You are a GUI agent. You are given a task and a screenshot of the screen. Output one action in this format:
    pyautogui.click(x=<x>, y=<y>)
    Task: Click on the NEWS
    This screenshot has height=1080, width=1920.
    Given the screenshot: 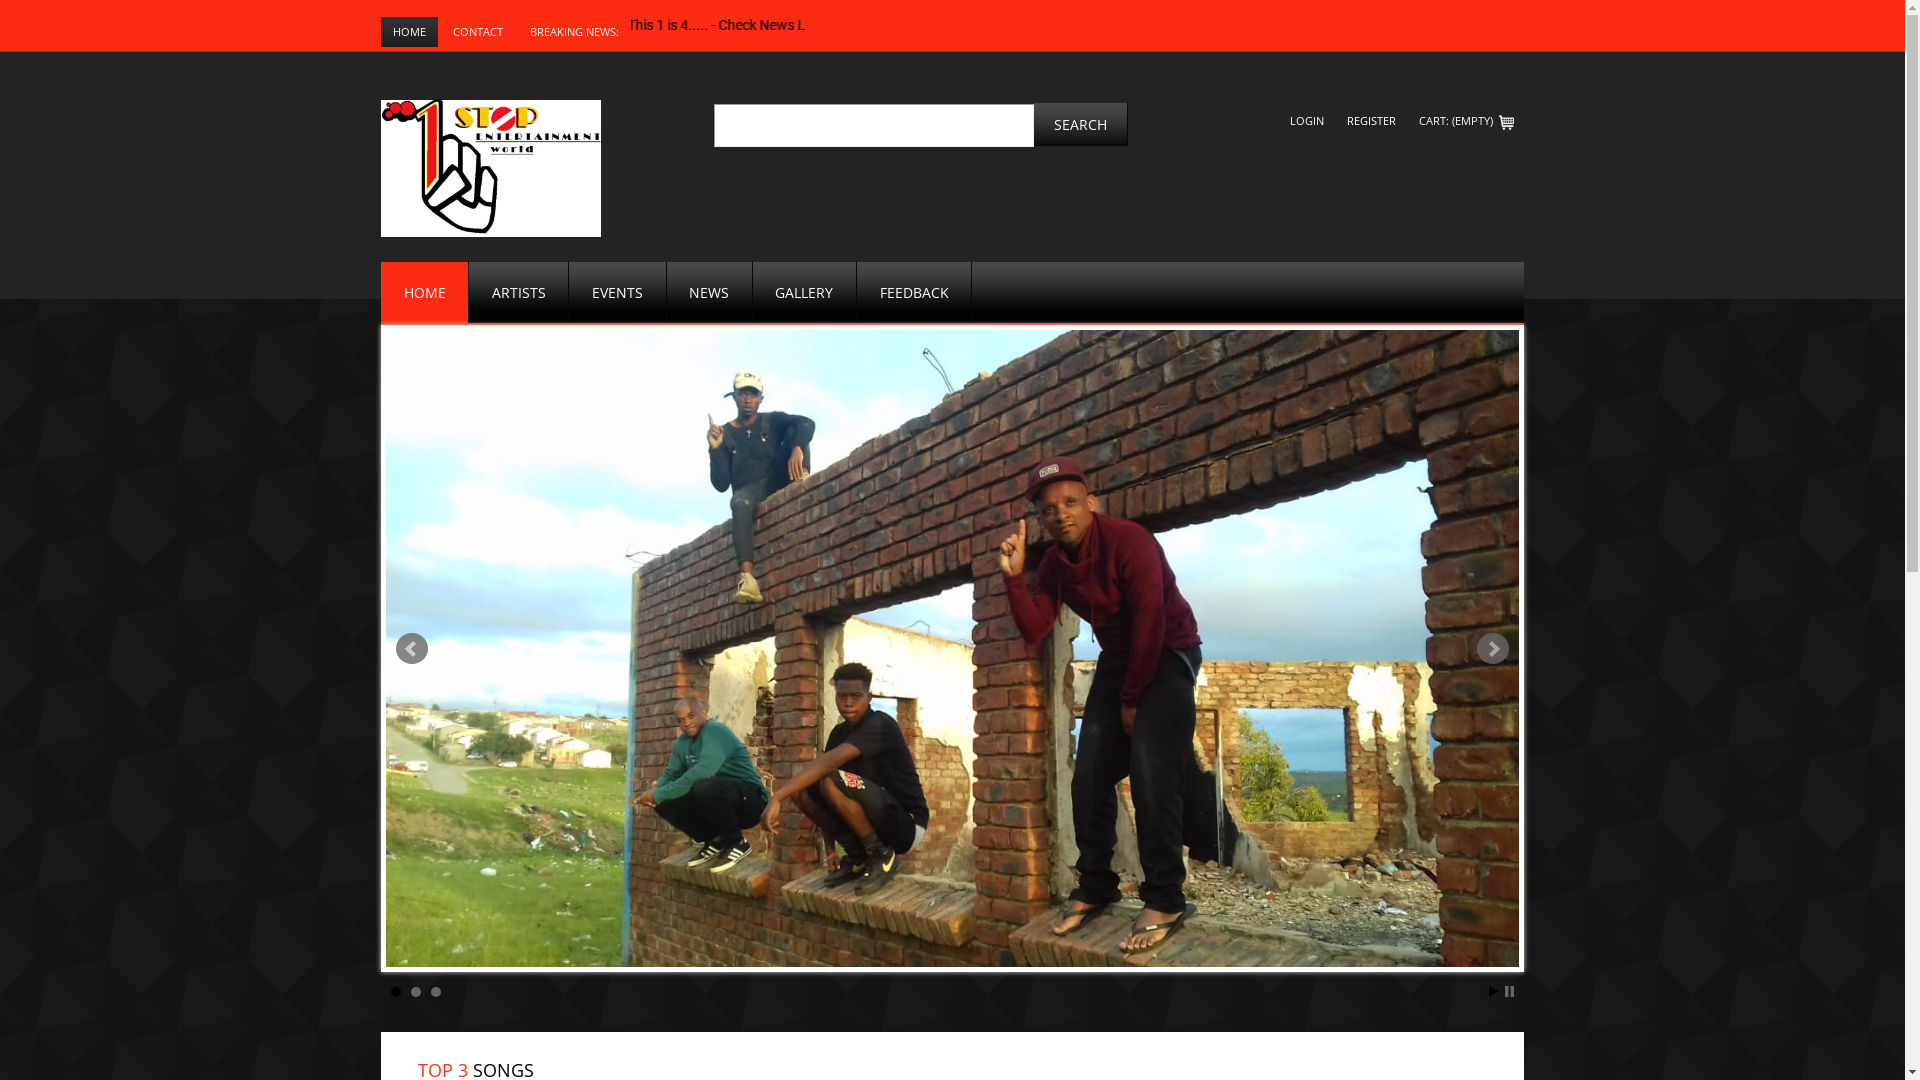 What is the action you would take?
    pyautogui.click(x=710, y=292)
    